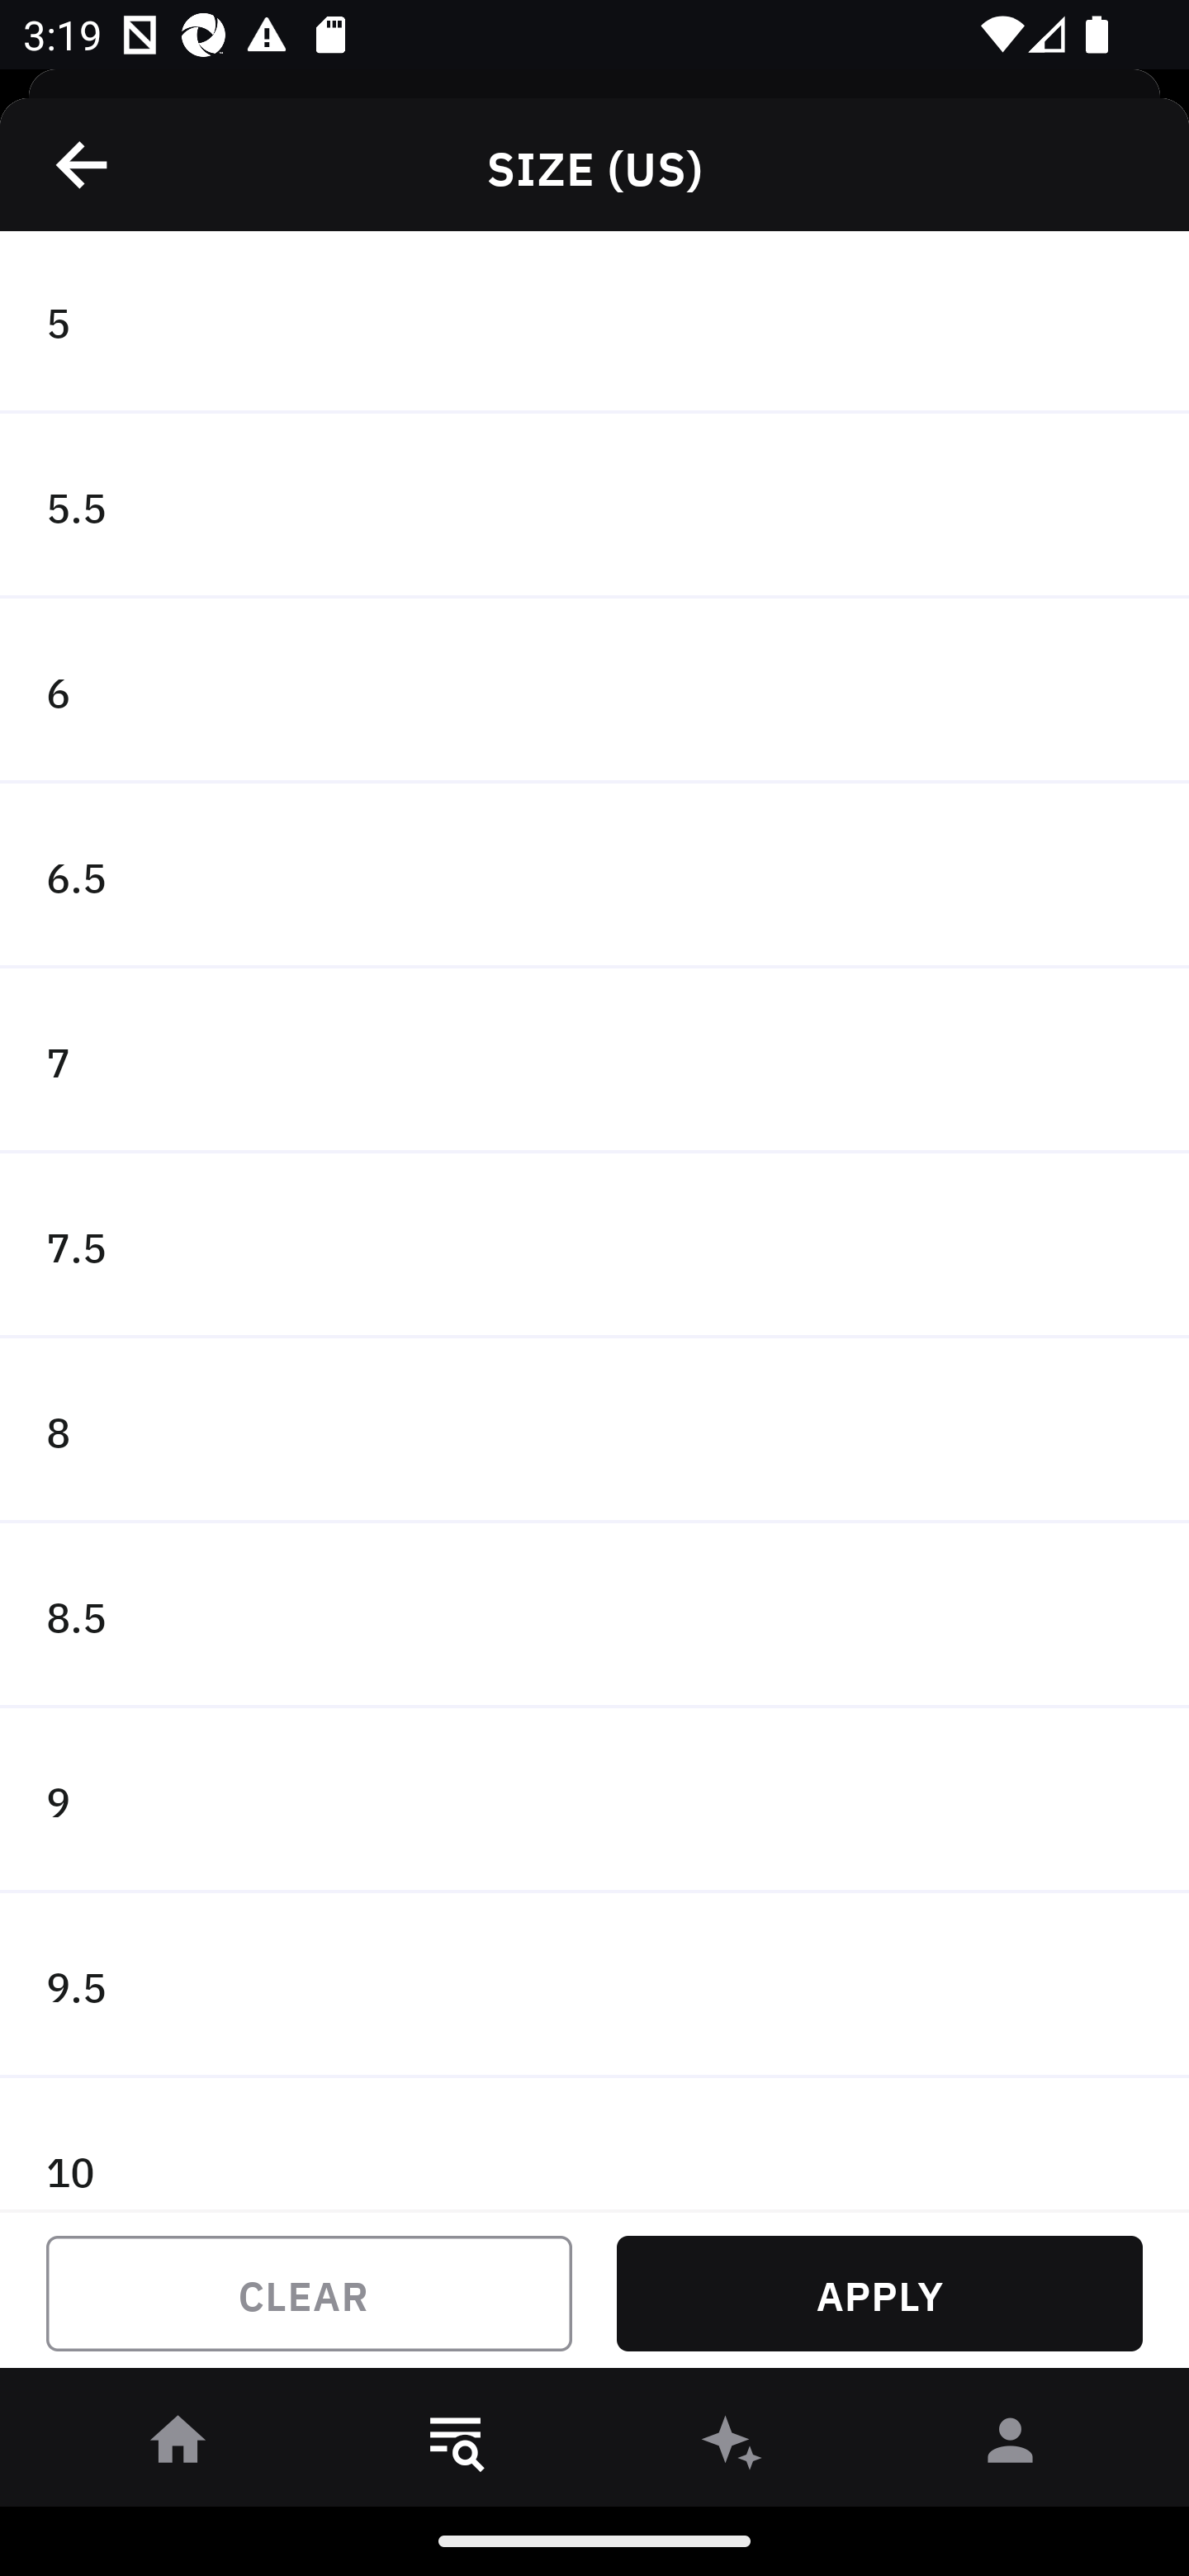 The image size is (1189, 2576). Describe the element at coordinates (594, 1061) in the screenshot. I see `7` at that location.